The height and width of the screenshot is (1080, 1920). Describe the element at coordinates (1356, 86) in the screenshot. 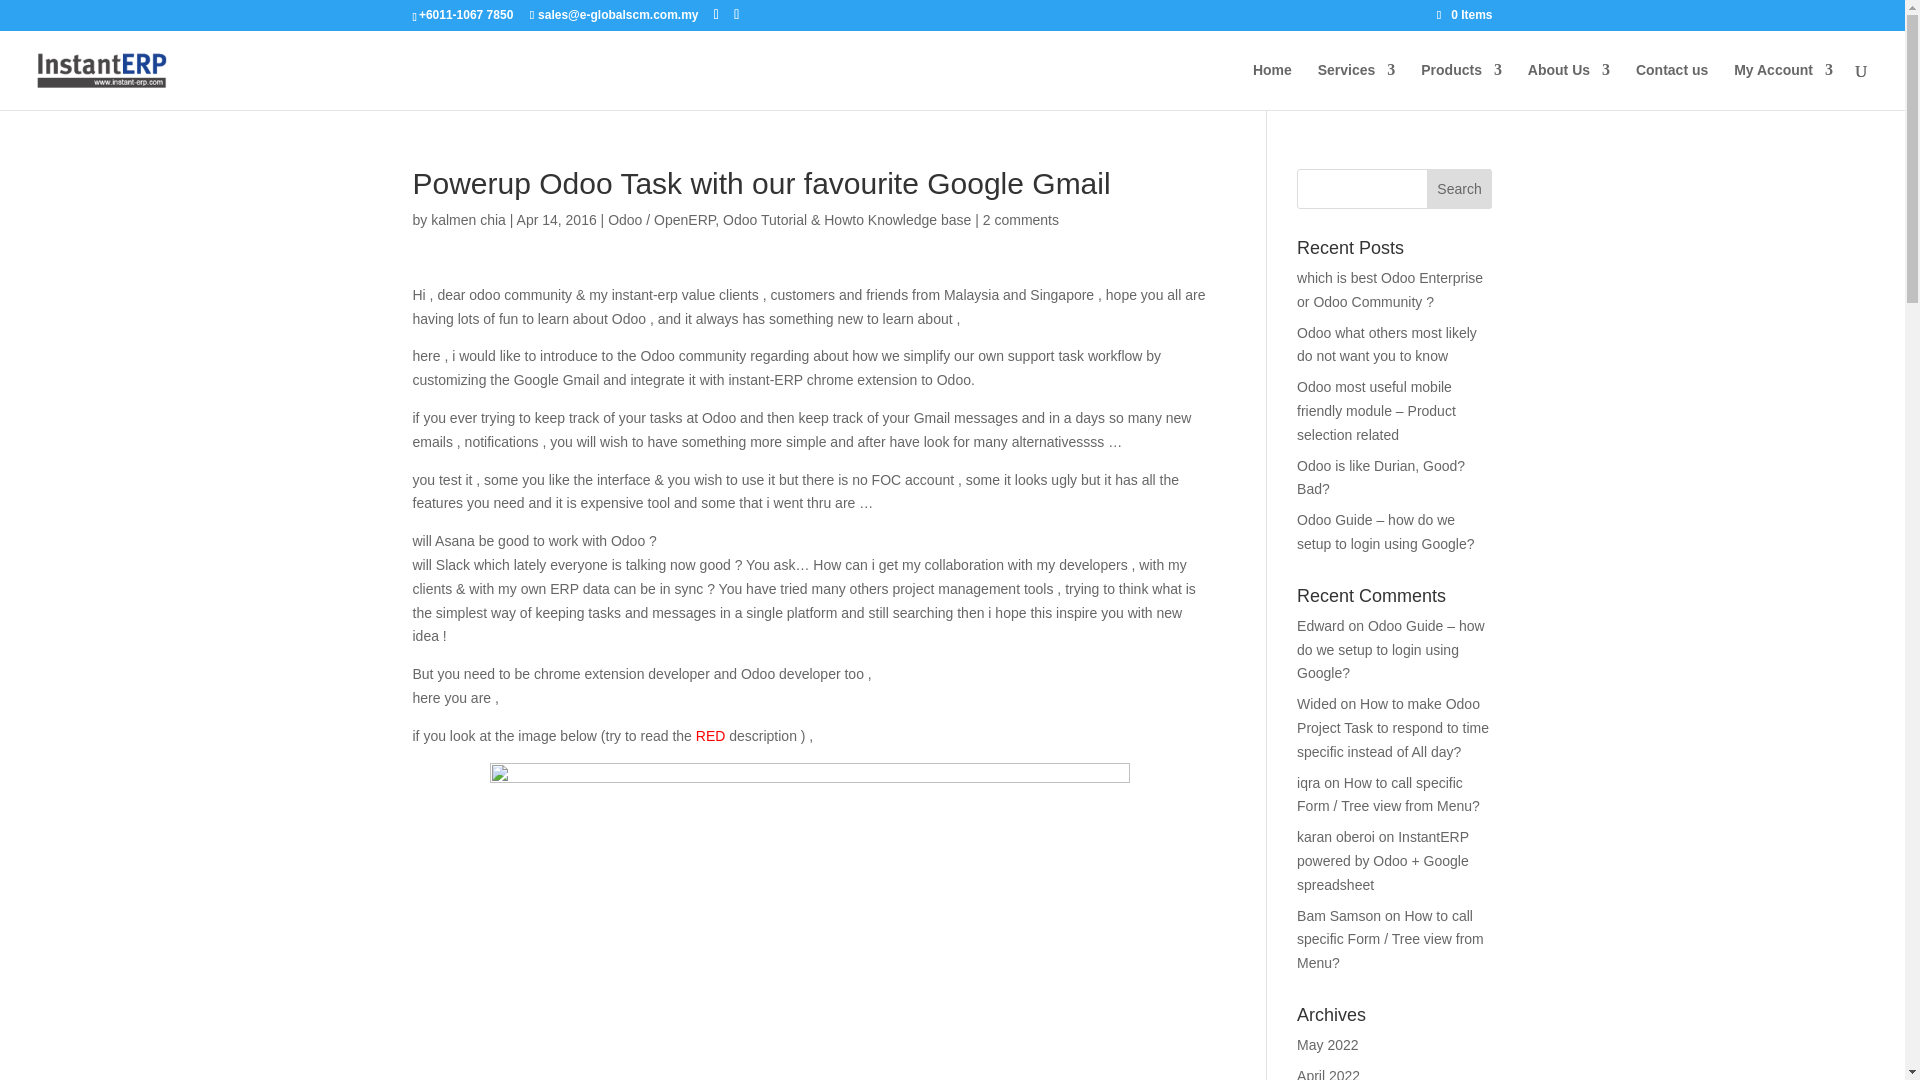

I see `Services` at that location.